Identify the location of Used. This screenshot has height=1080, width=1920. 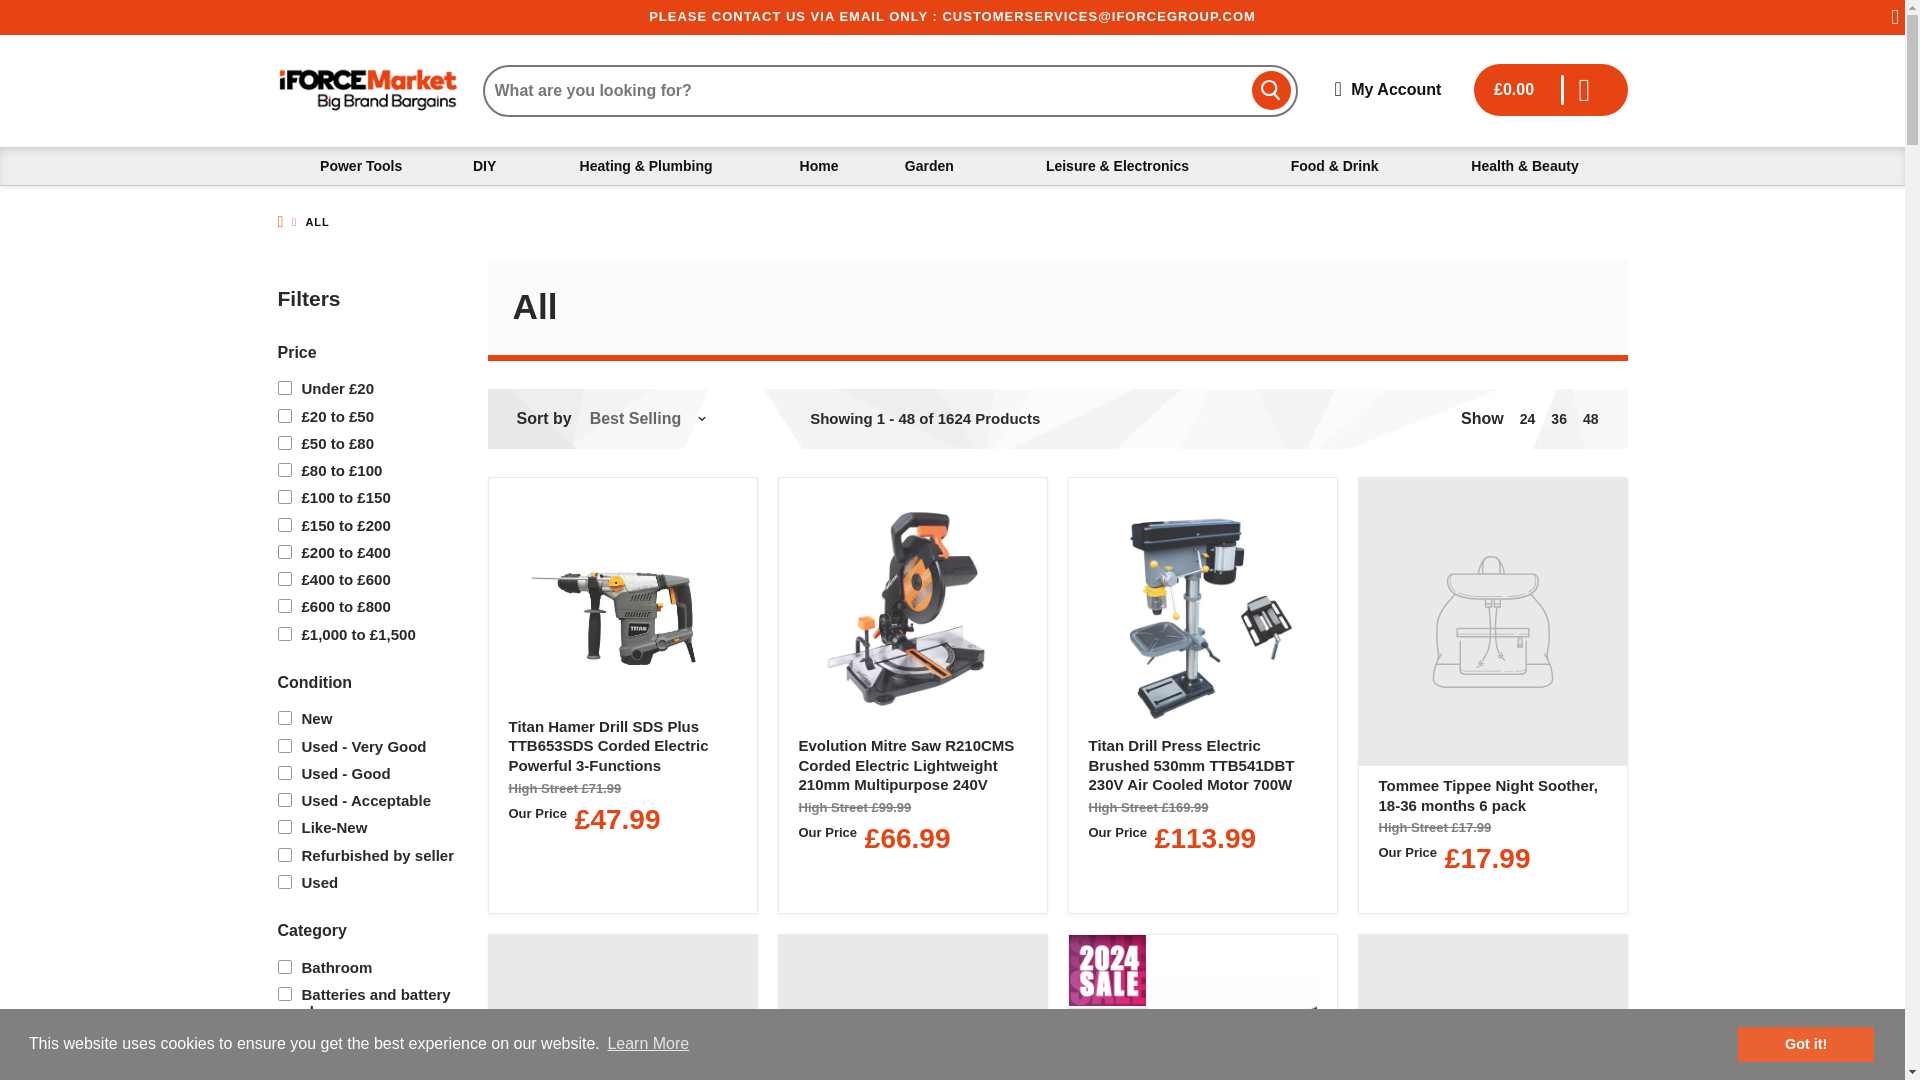
(370, 882).